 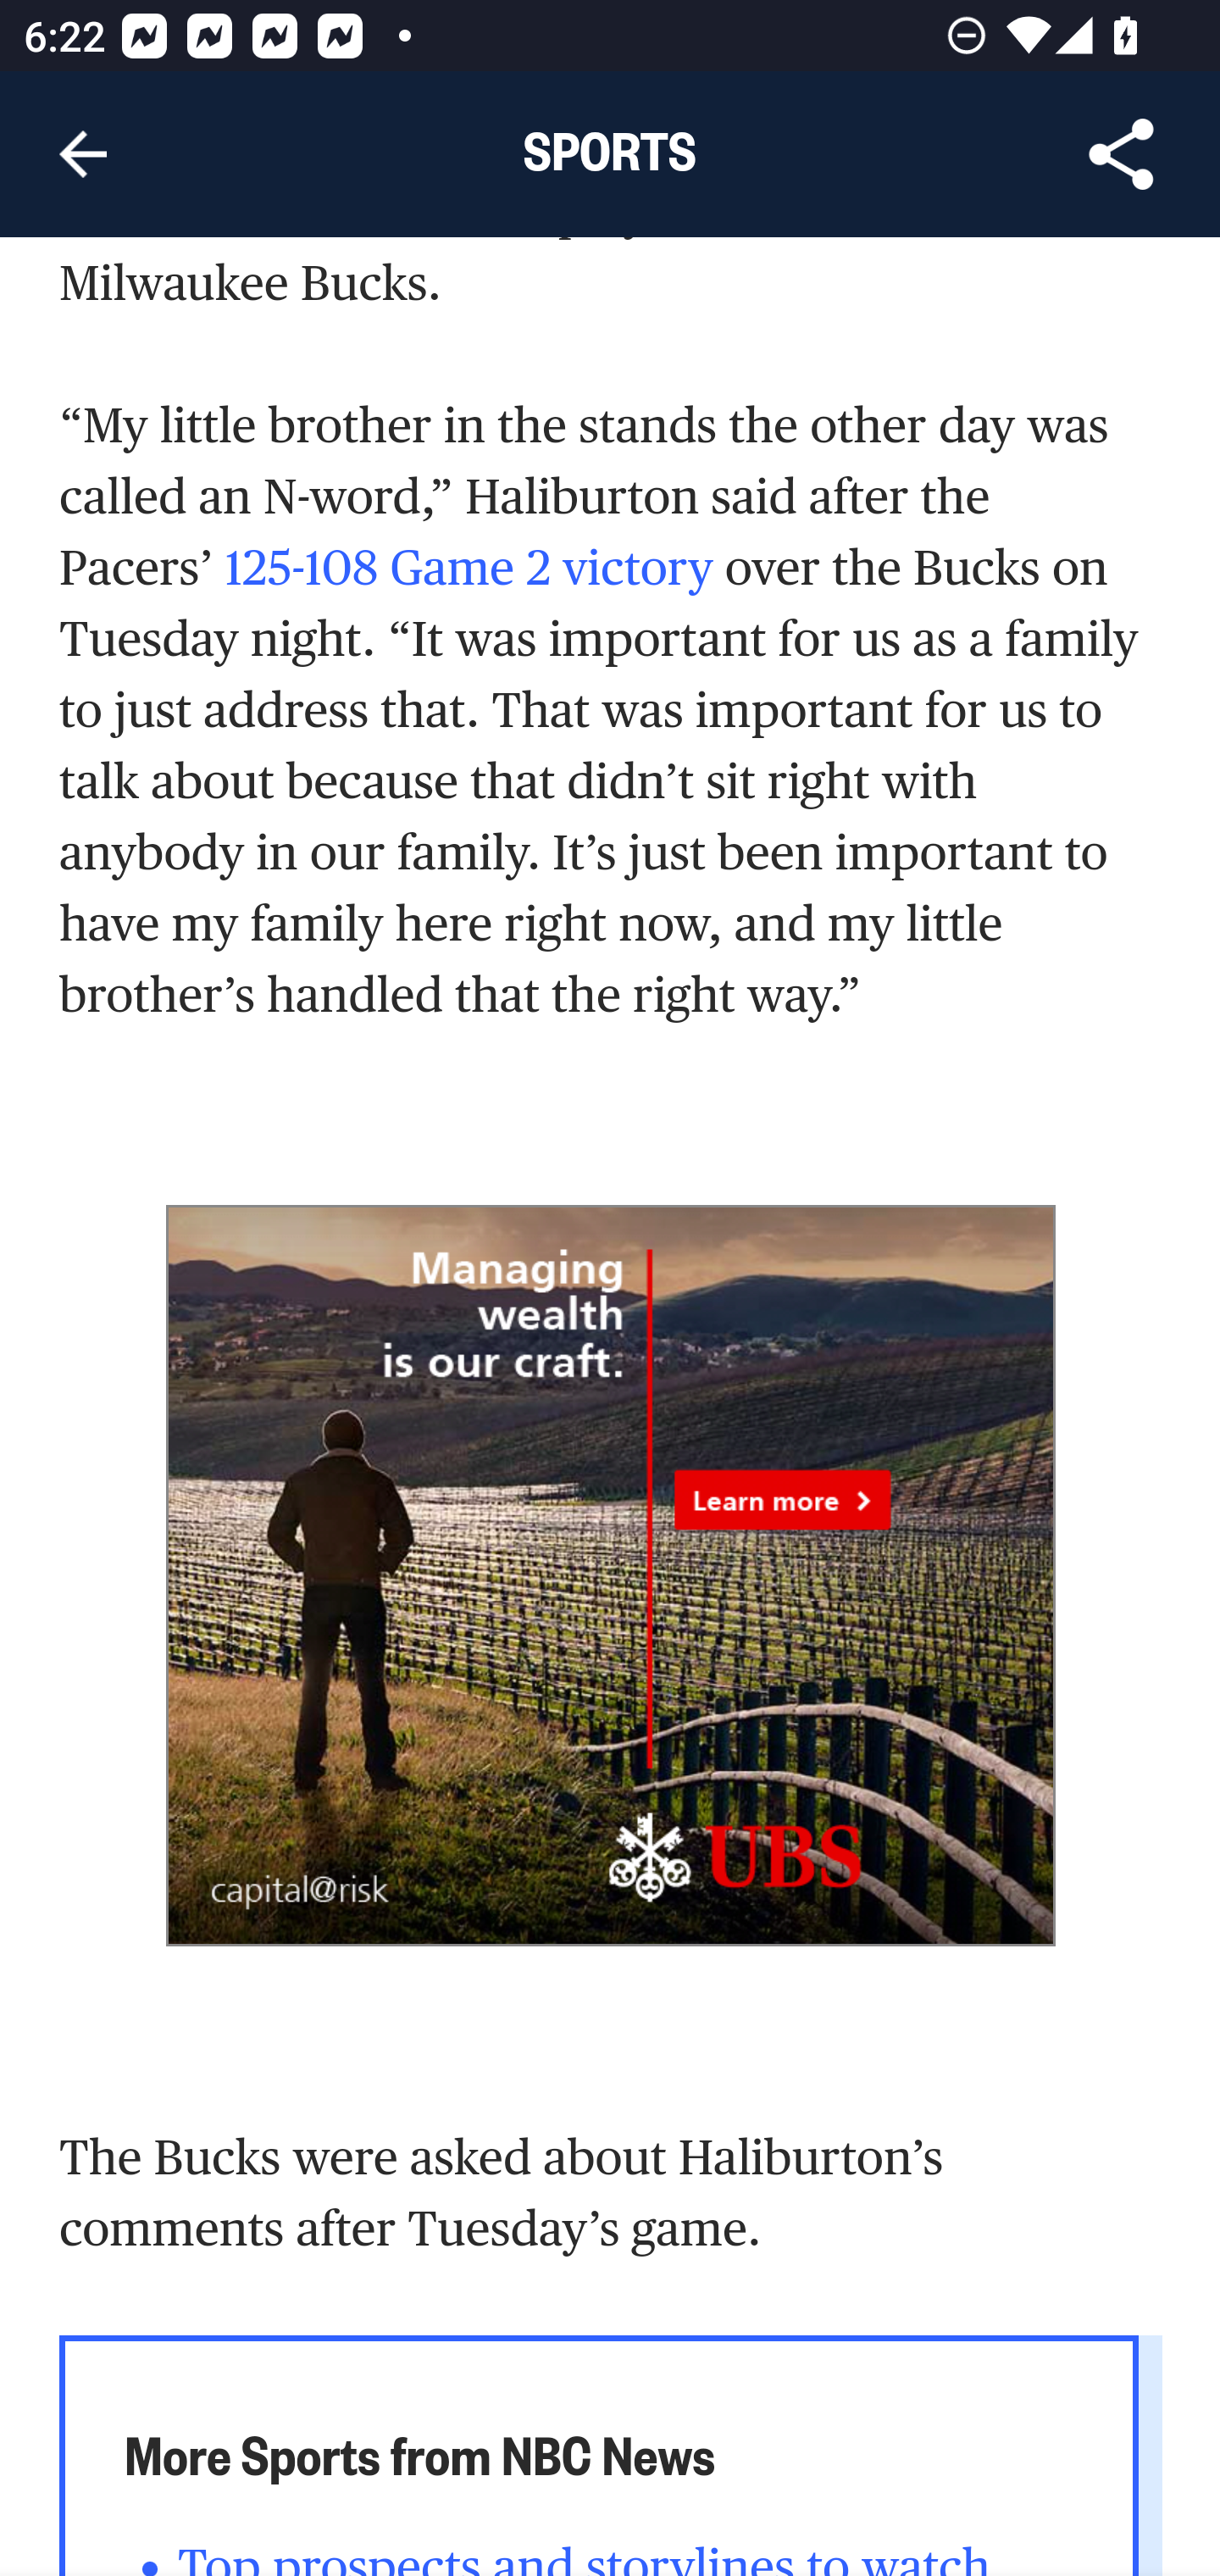 What do you see at coordinates (468, 570) in the screenshot?
I see `125-108 Game 2 victory` at bounding box center [468, 570].